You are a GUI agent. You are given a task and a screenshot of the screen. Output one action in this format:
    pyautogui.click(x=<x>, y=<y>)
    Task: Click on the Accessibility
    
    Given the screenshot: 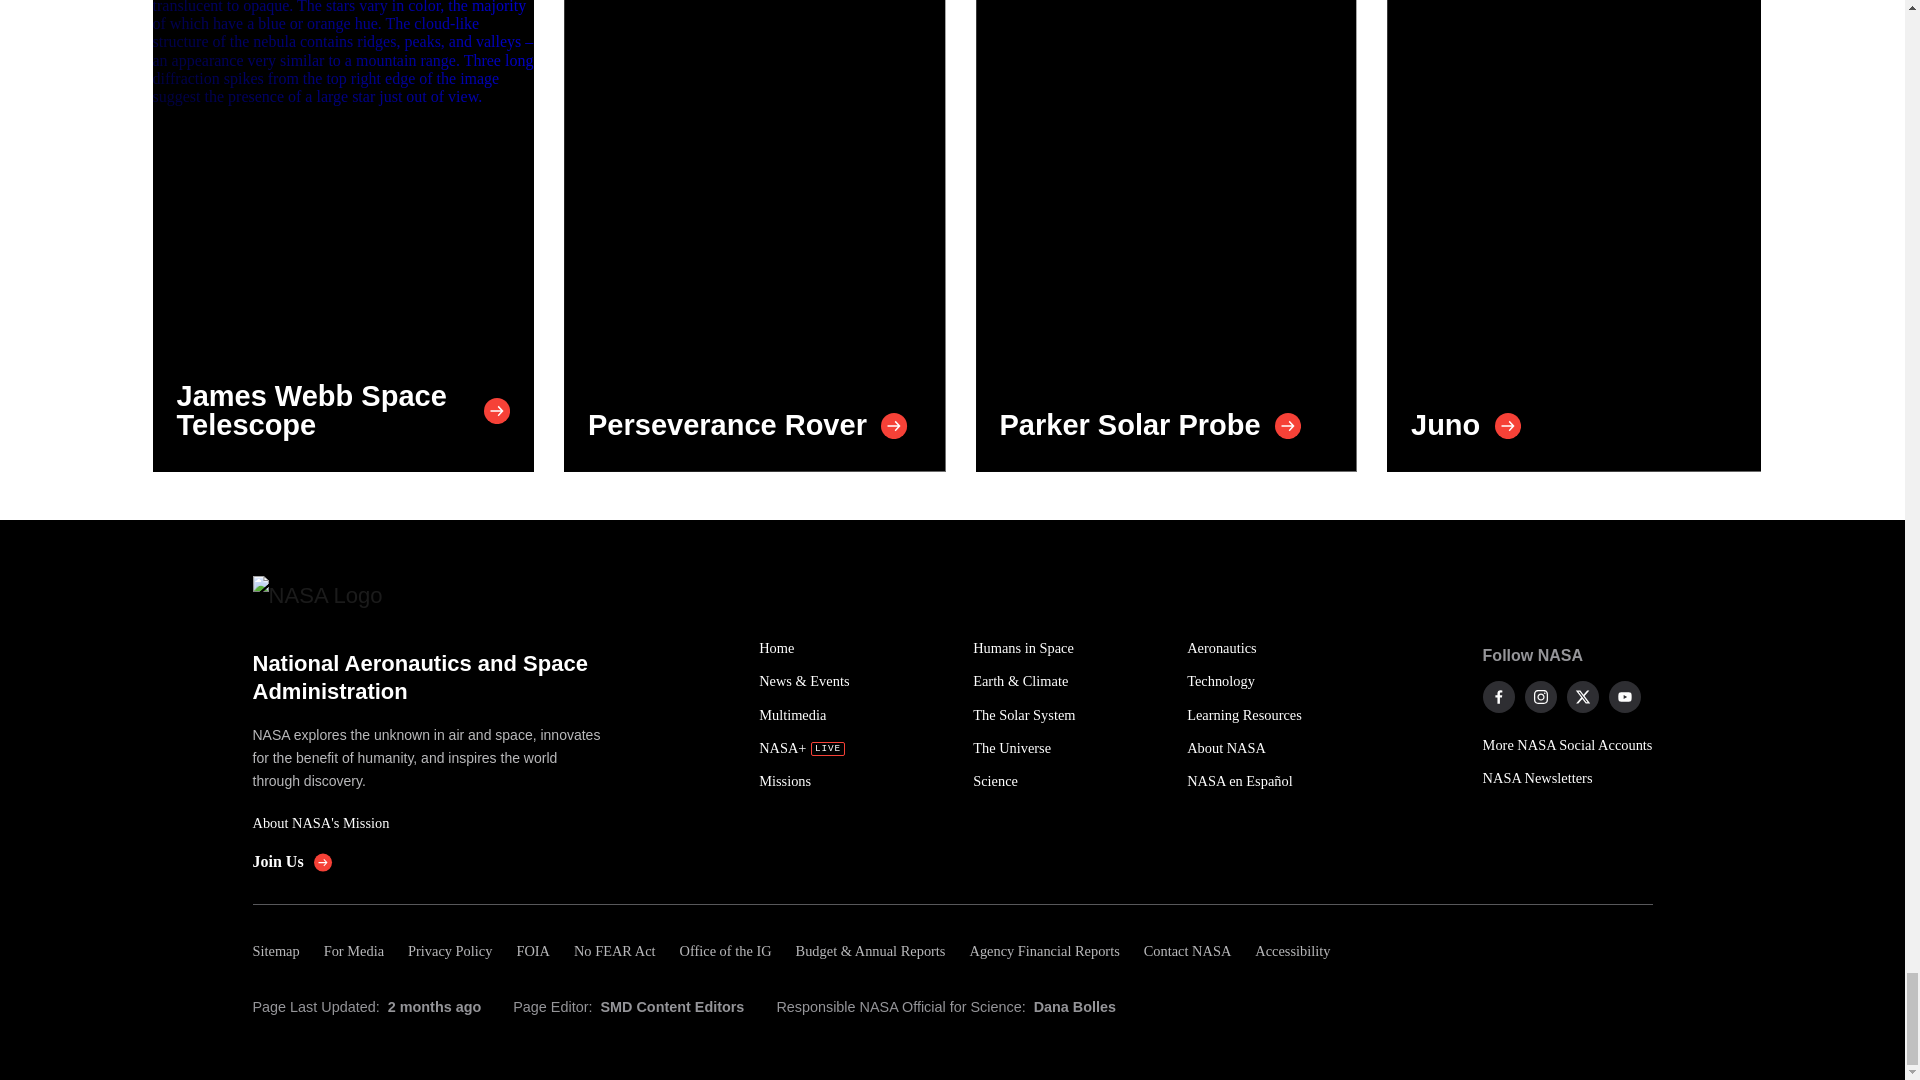 What is the action you would take?
    pyautogui.click(x=1292, y=951)
    